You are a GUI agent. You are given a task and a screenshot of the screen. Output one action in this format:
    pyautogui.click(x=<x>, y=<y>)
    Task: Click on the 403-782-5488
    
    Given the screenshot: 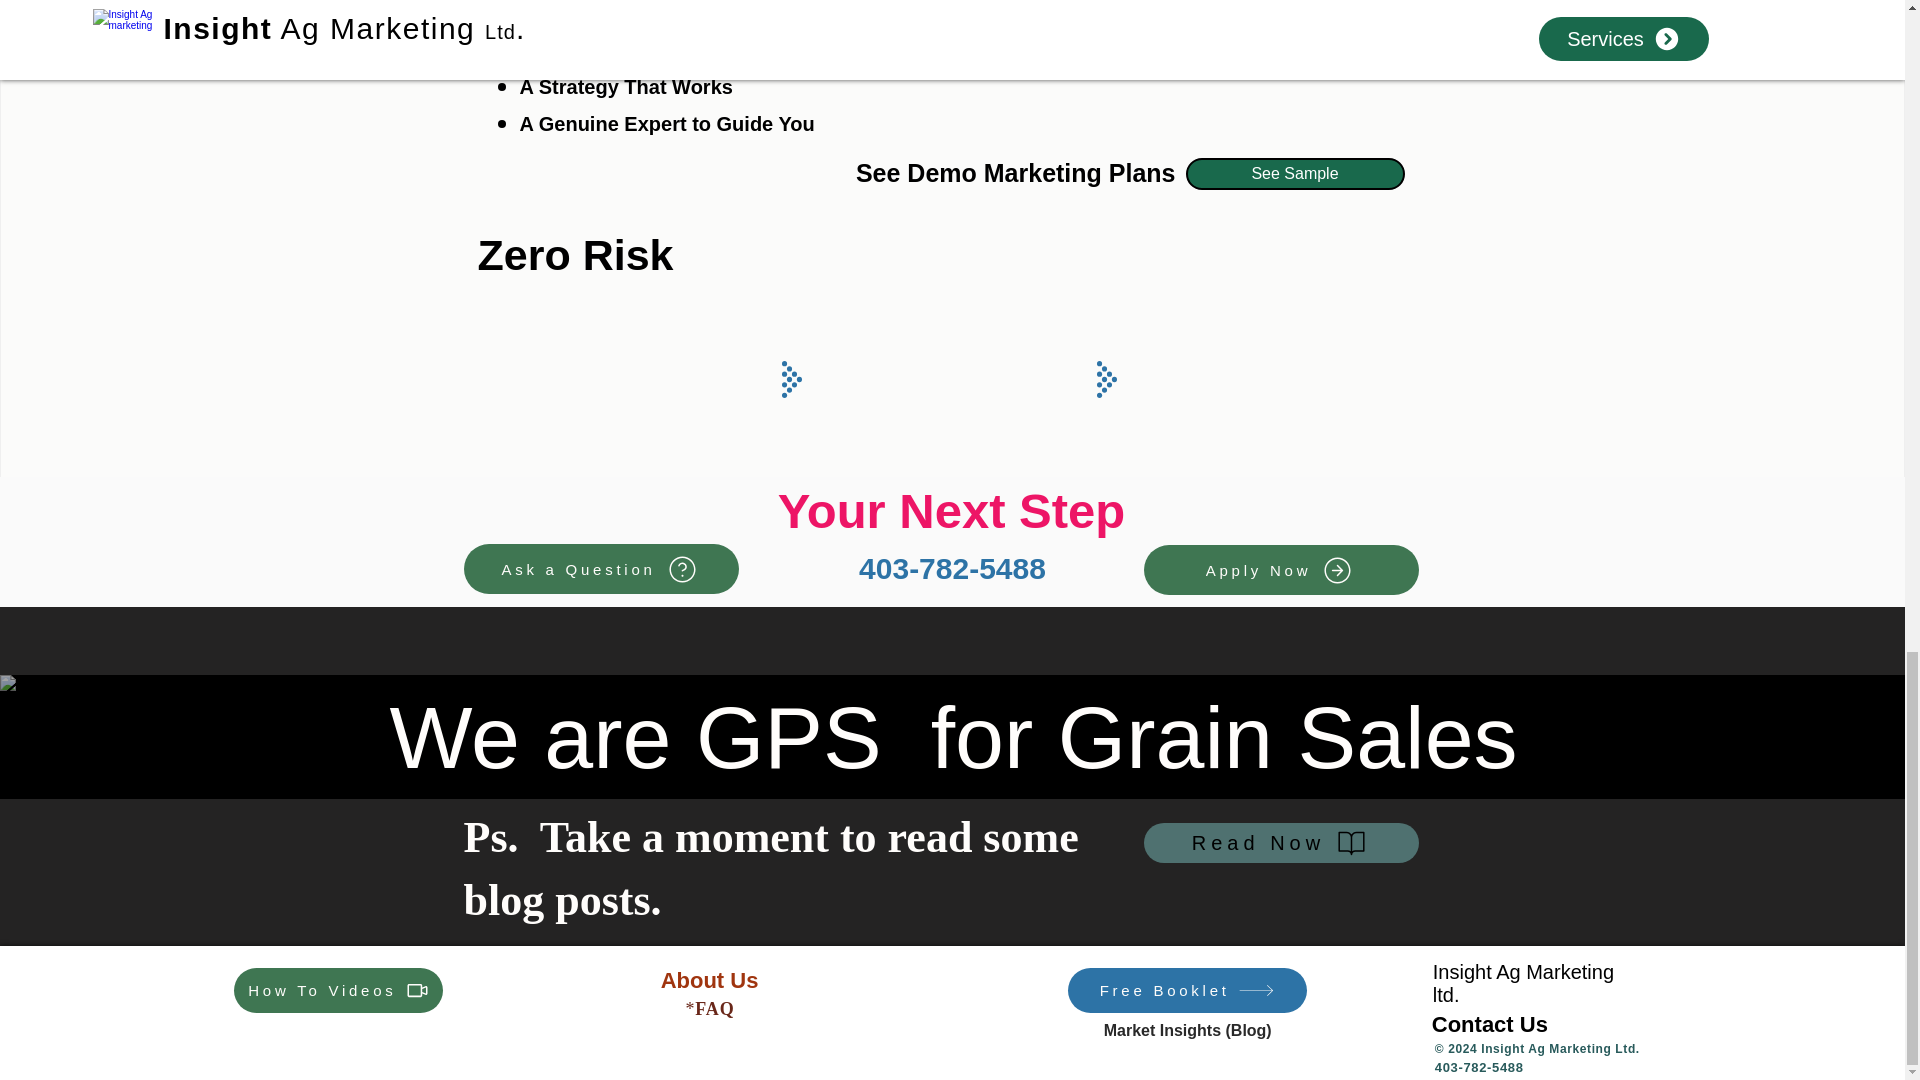 What is the action you would take?
    pyautogui.click(x=952, y=568)
    